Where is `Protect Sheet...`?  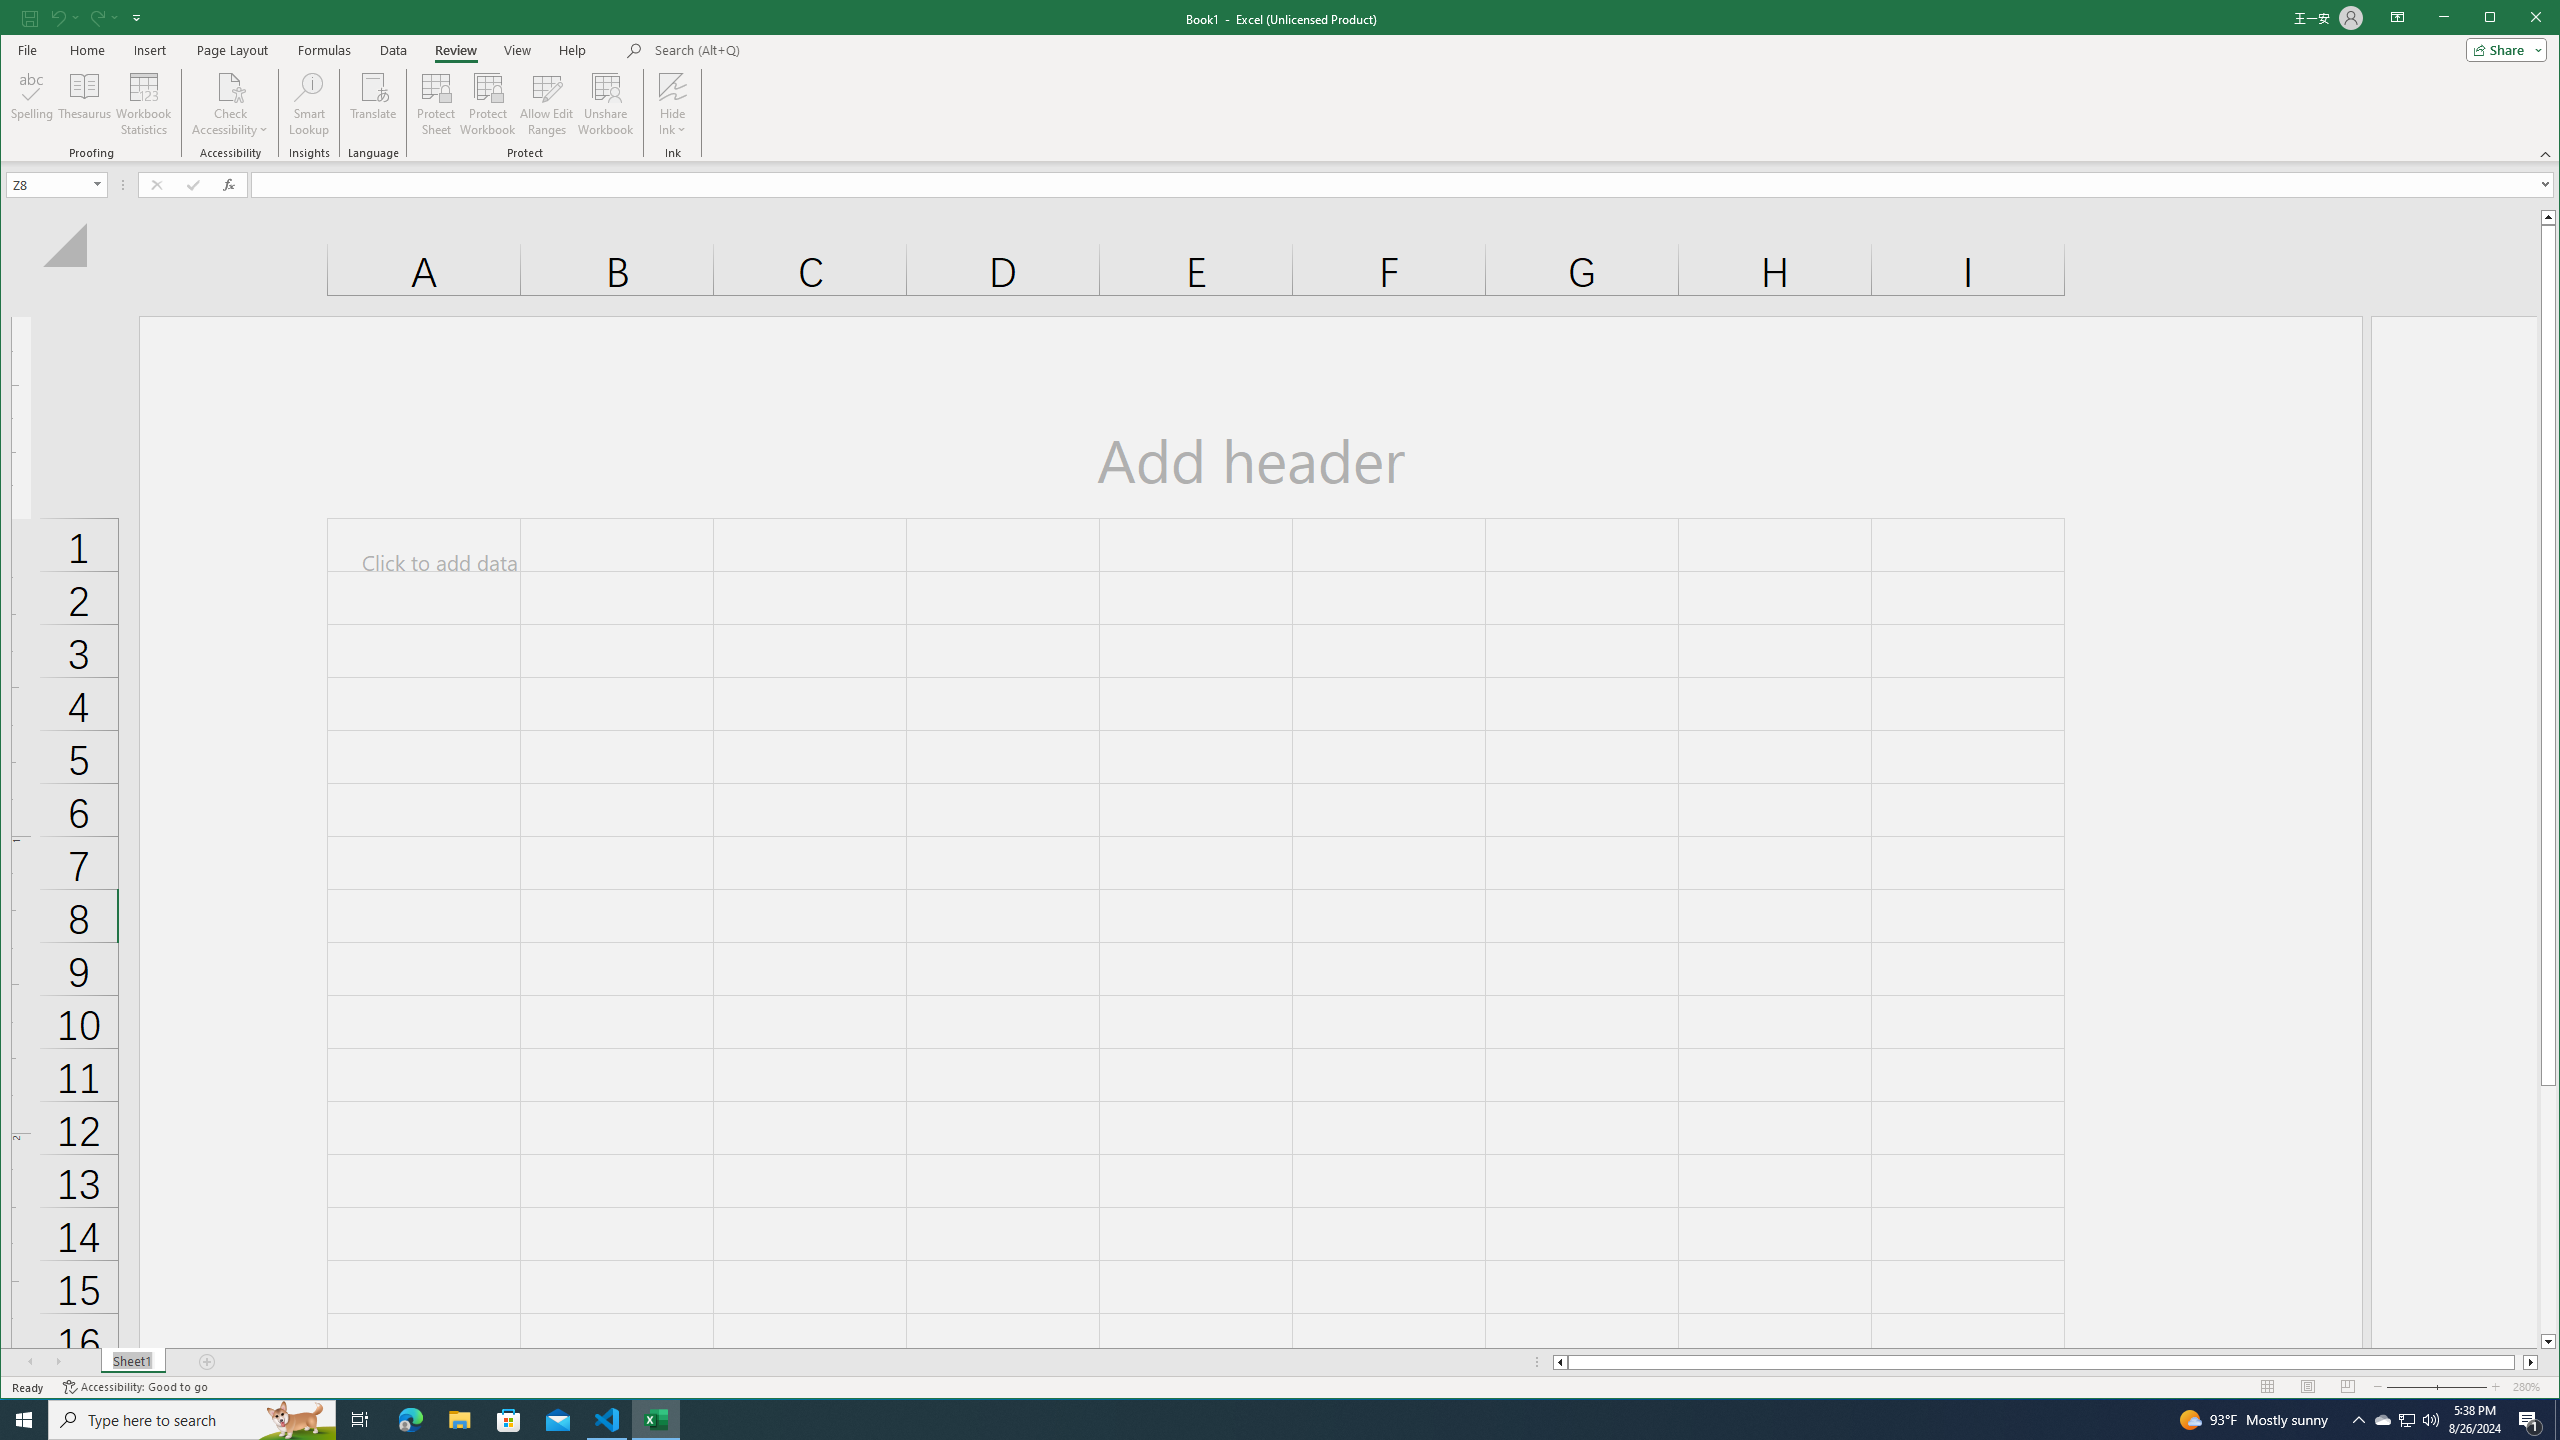 Protect Sheet... is located at coordinates (436, 104).